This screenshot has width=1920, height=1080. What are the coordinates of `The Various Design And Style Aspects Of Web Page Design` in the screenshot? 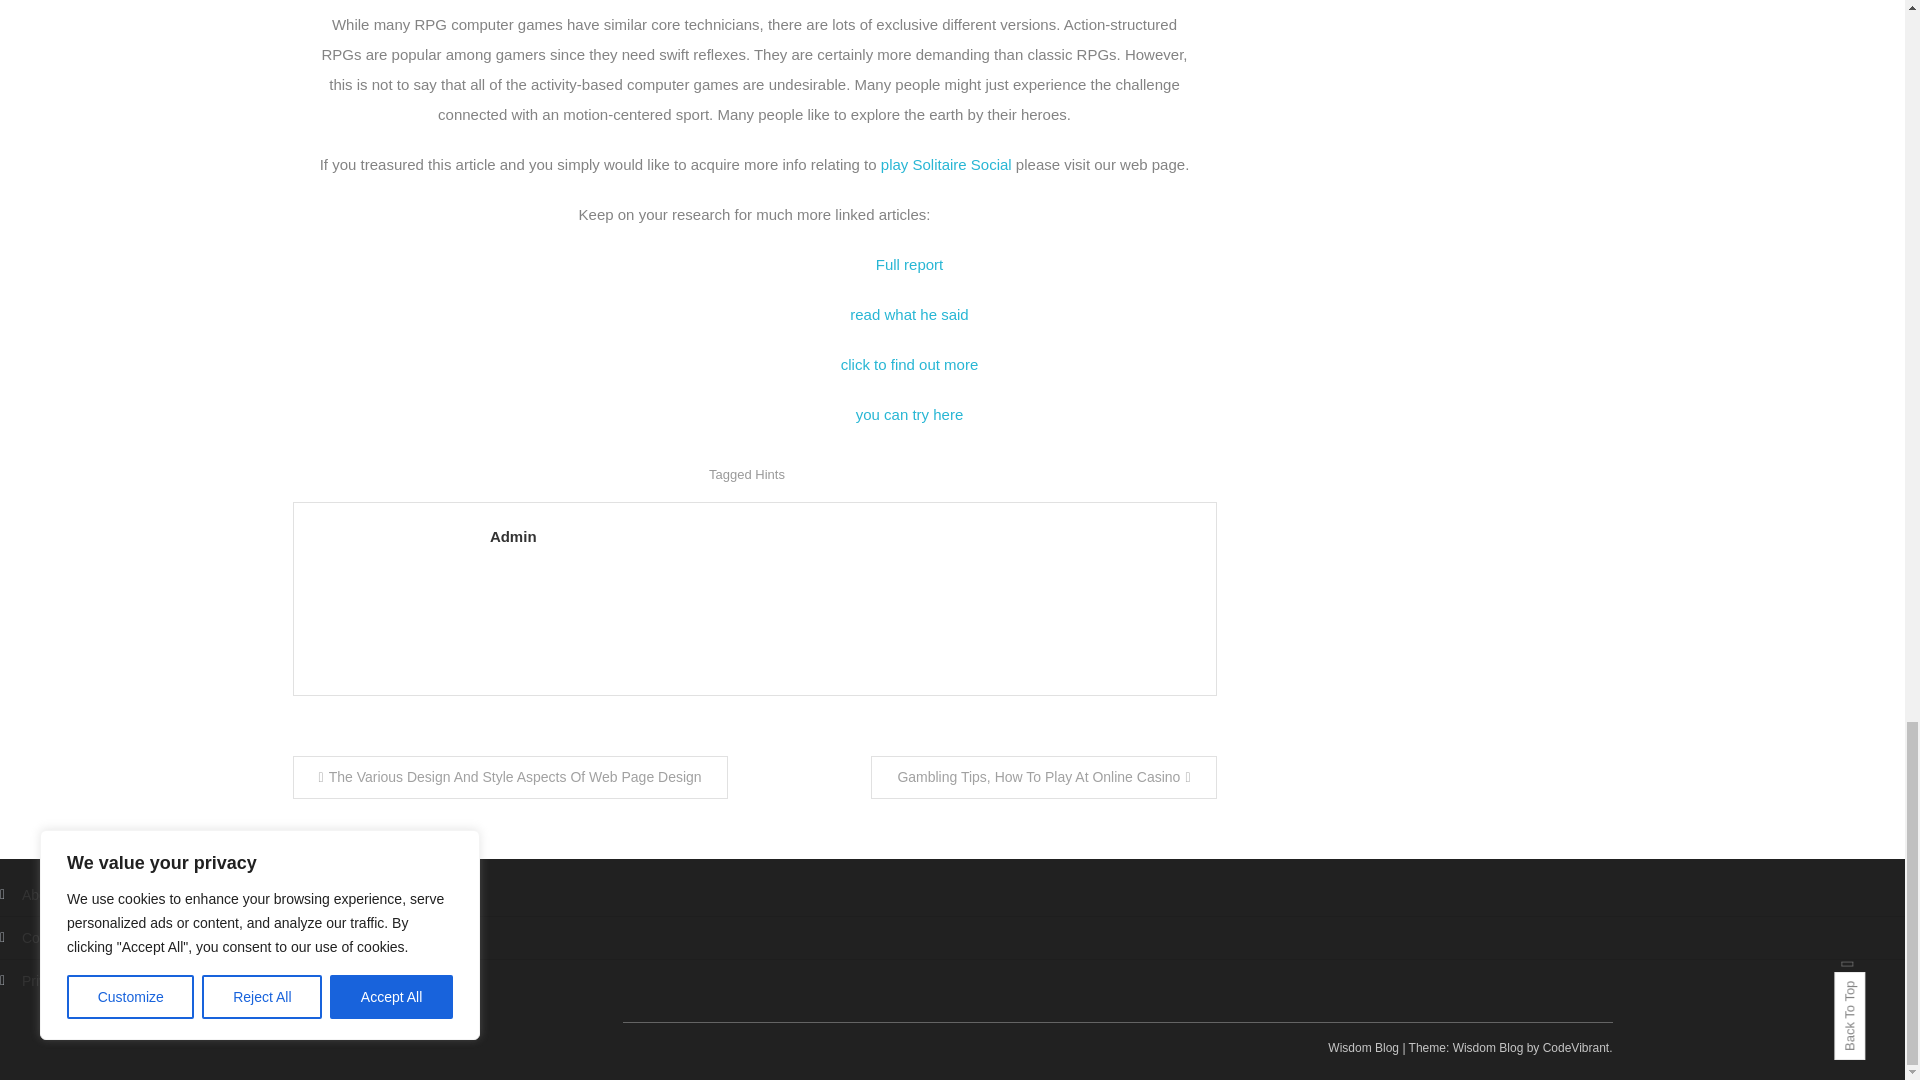 It's located at (509, 778).